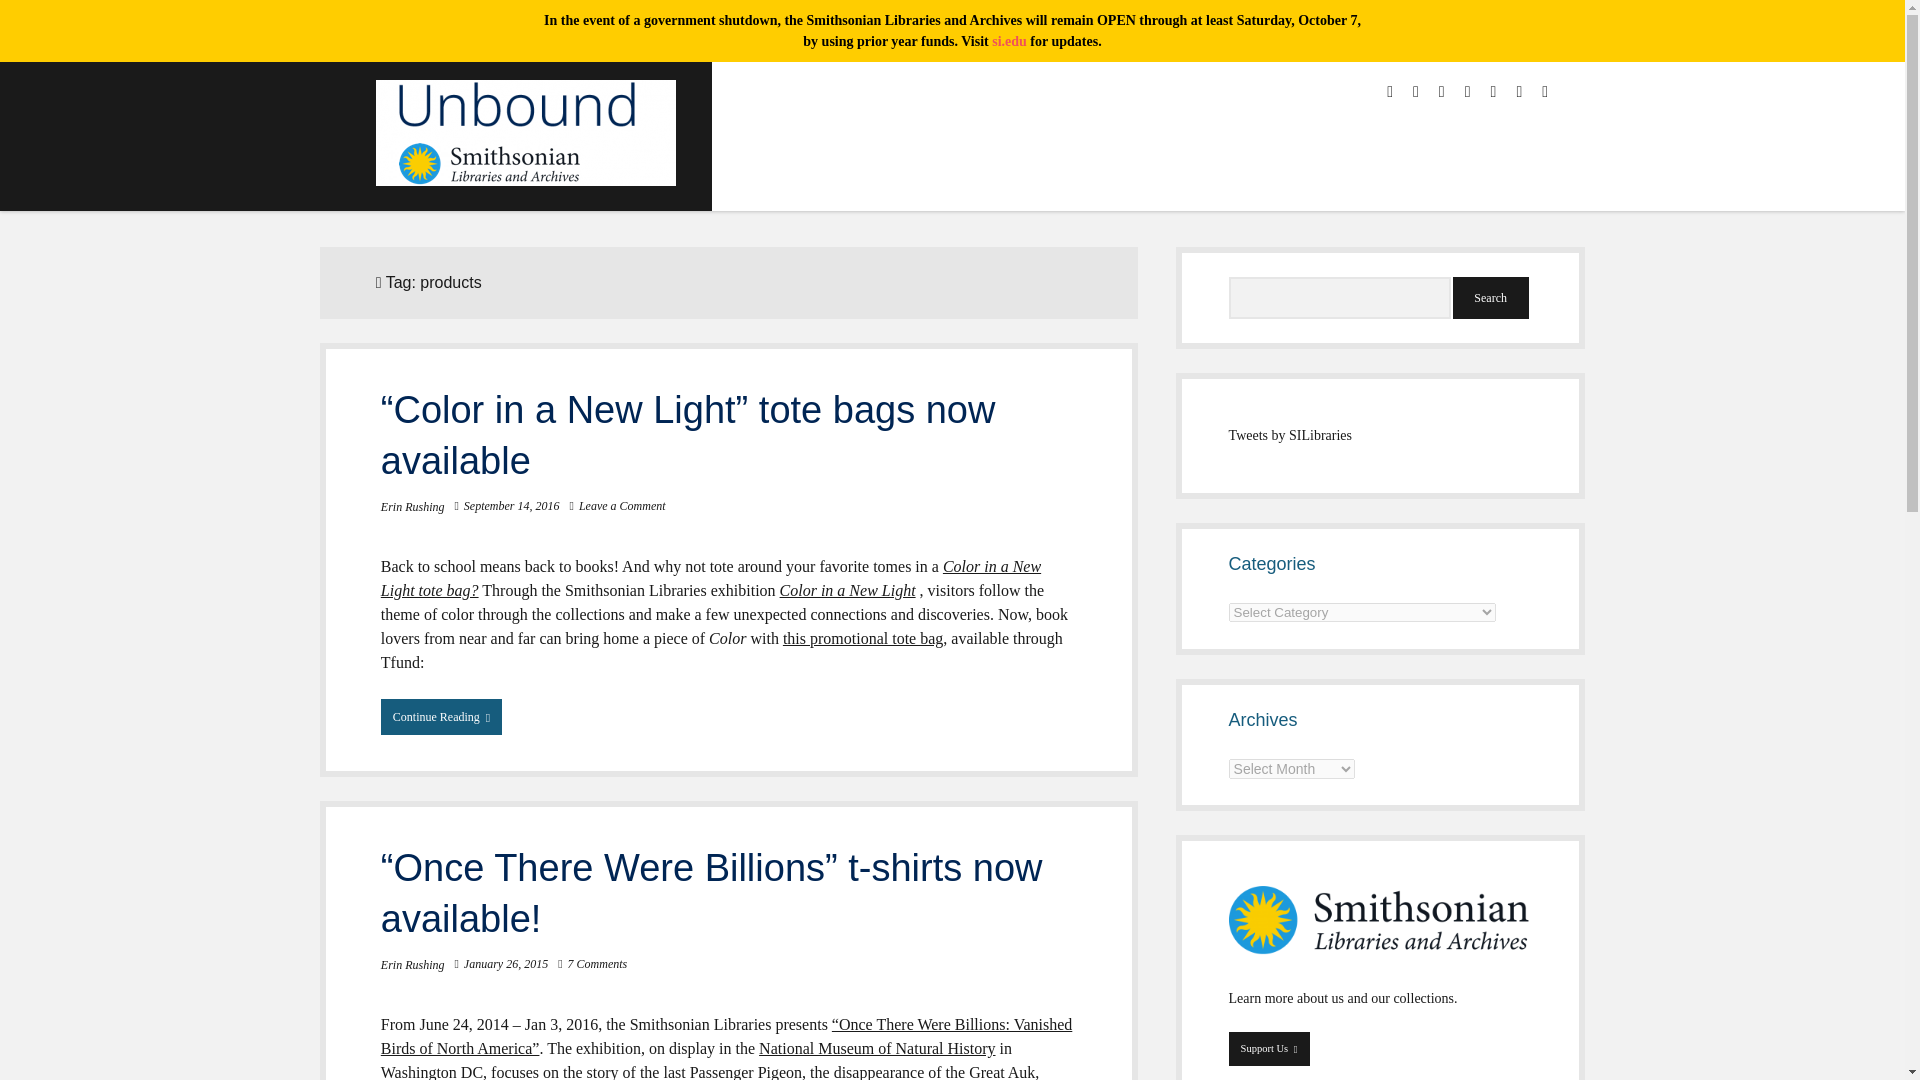 The image size is (1920, 1080). What do you see at coordinates (1490, 297) in the screenshot?
I see `Search` at bounding box center [1490, 297].